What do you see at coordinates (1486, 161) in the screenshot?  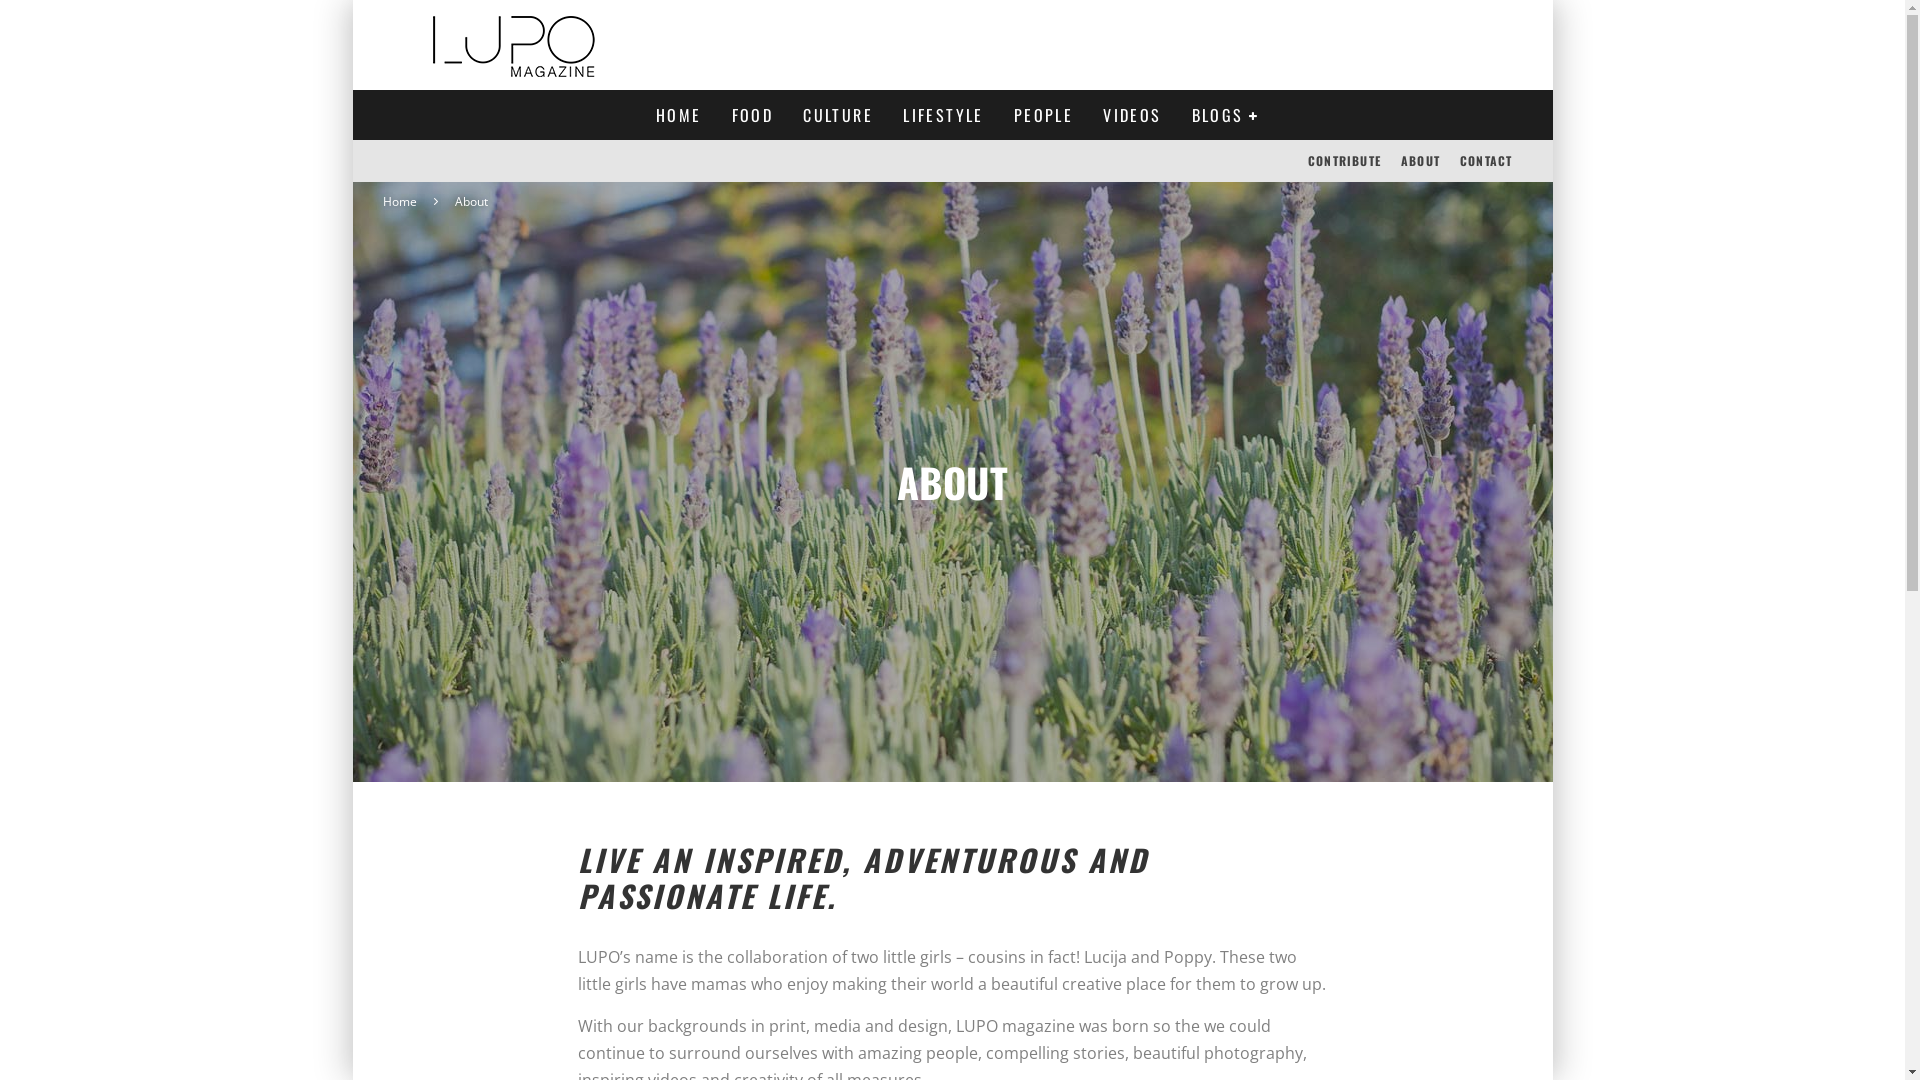 I see `CONTACT` at bounding box center [1486, 161].